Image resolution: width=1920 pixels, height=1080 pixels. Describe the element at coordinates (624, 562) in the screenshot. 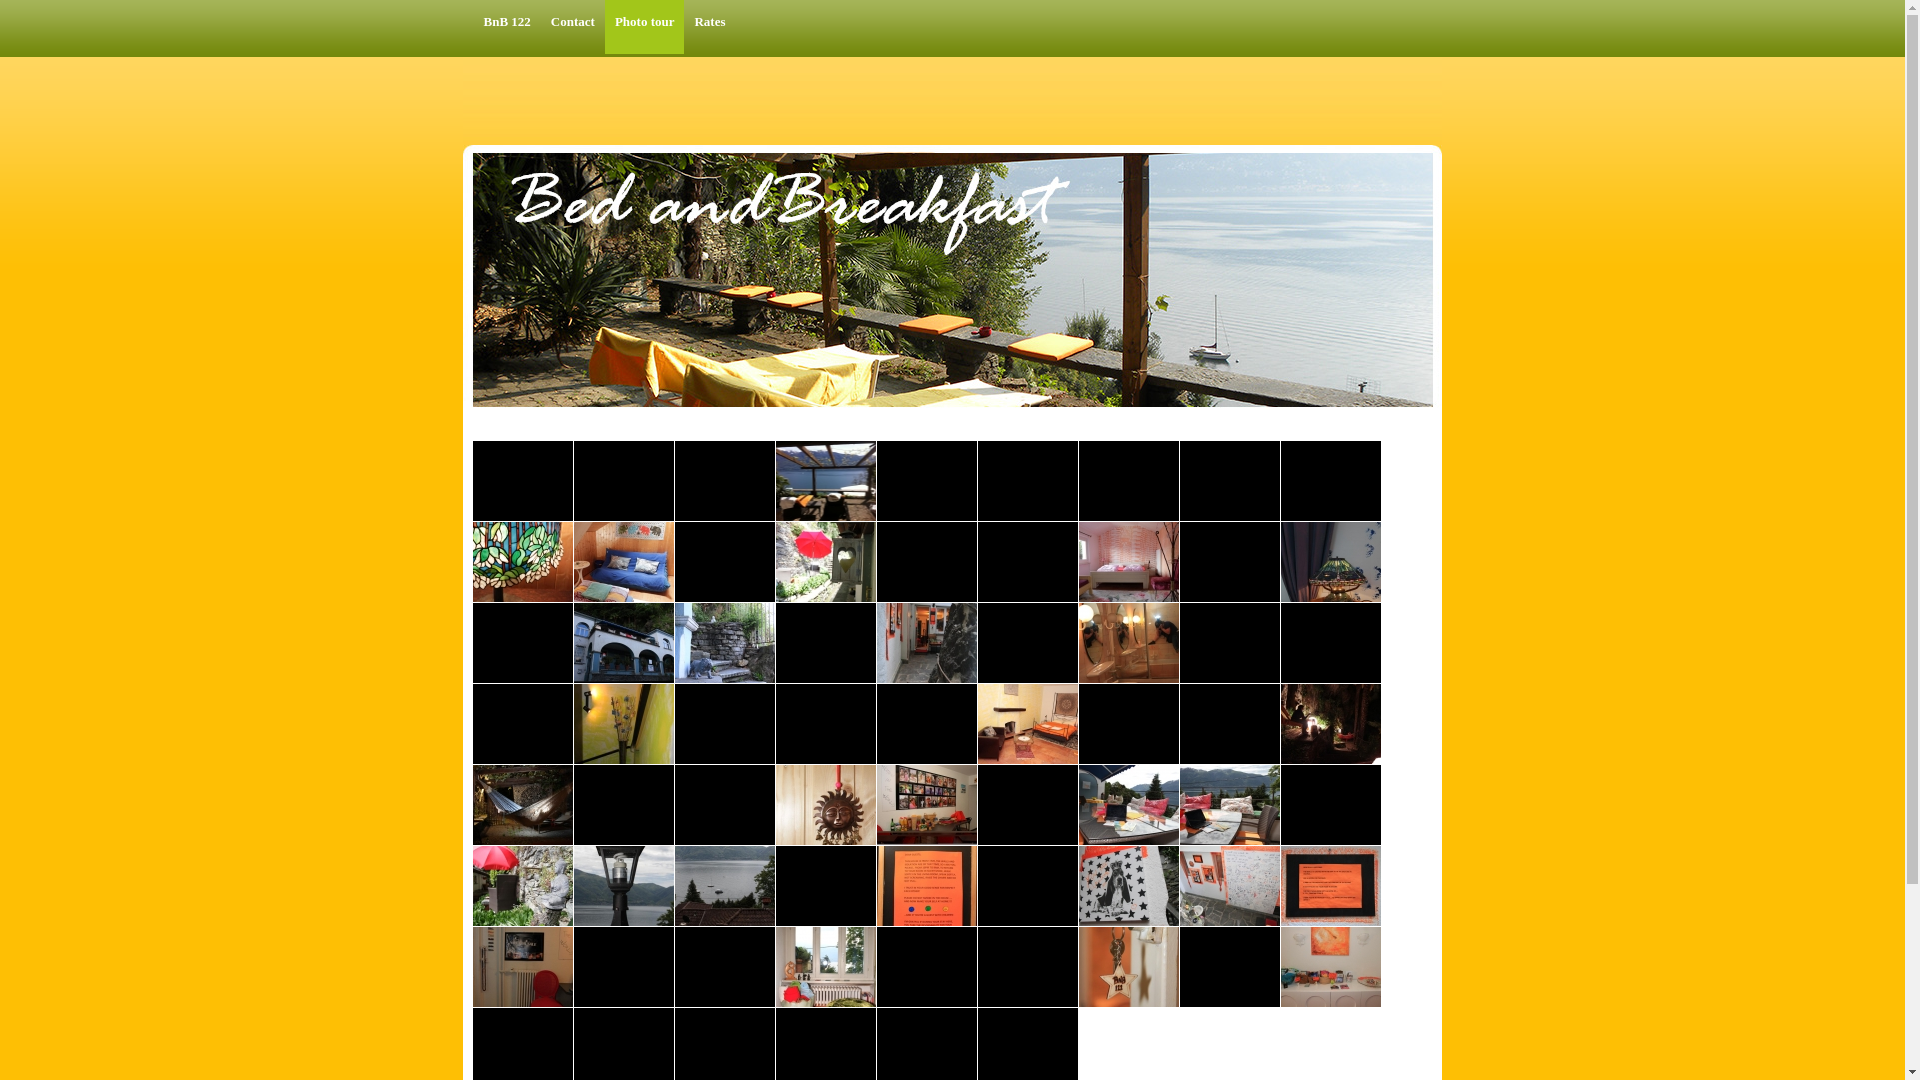

I see `You are viewing the image with filename bnb122_1190.jpg` at that location.